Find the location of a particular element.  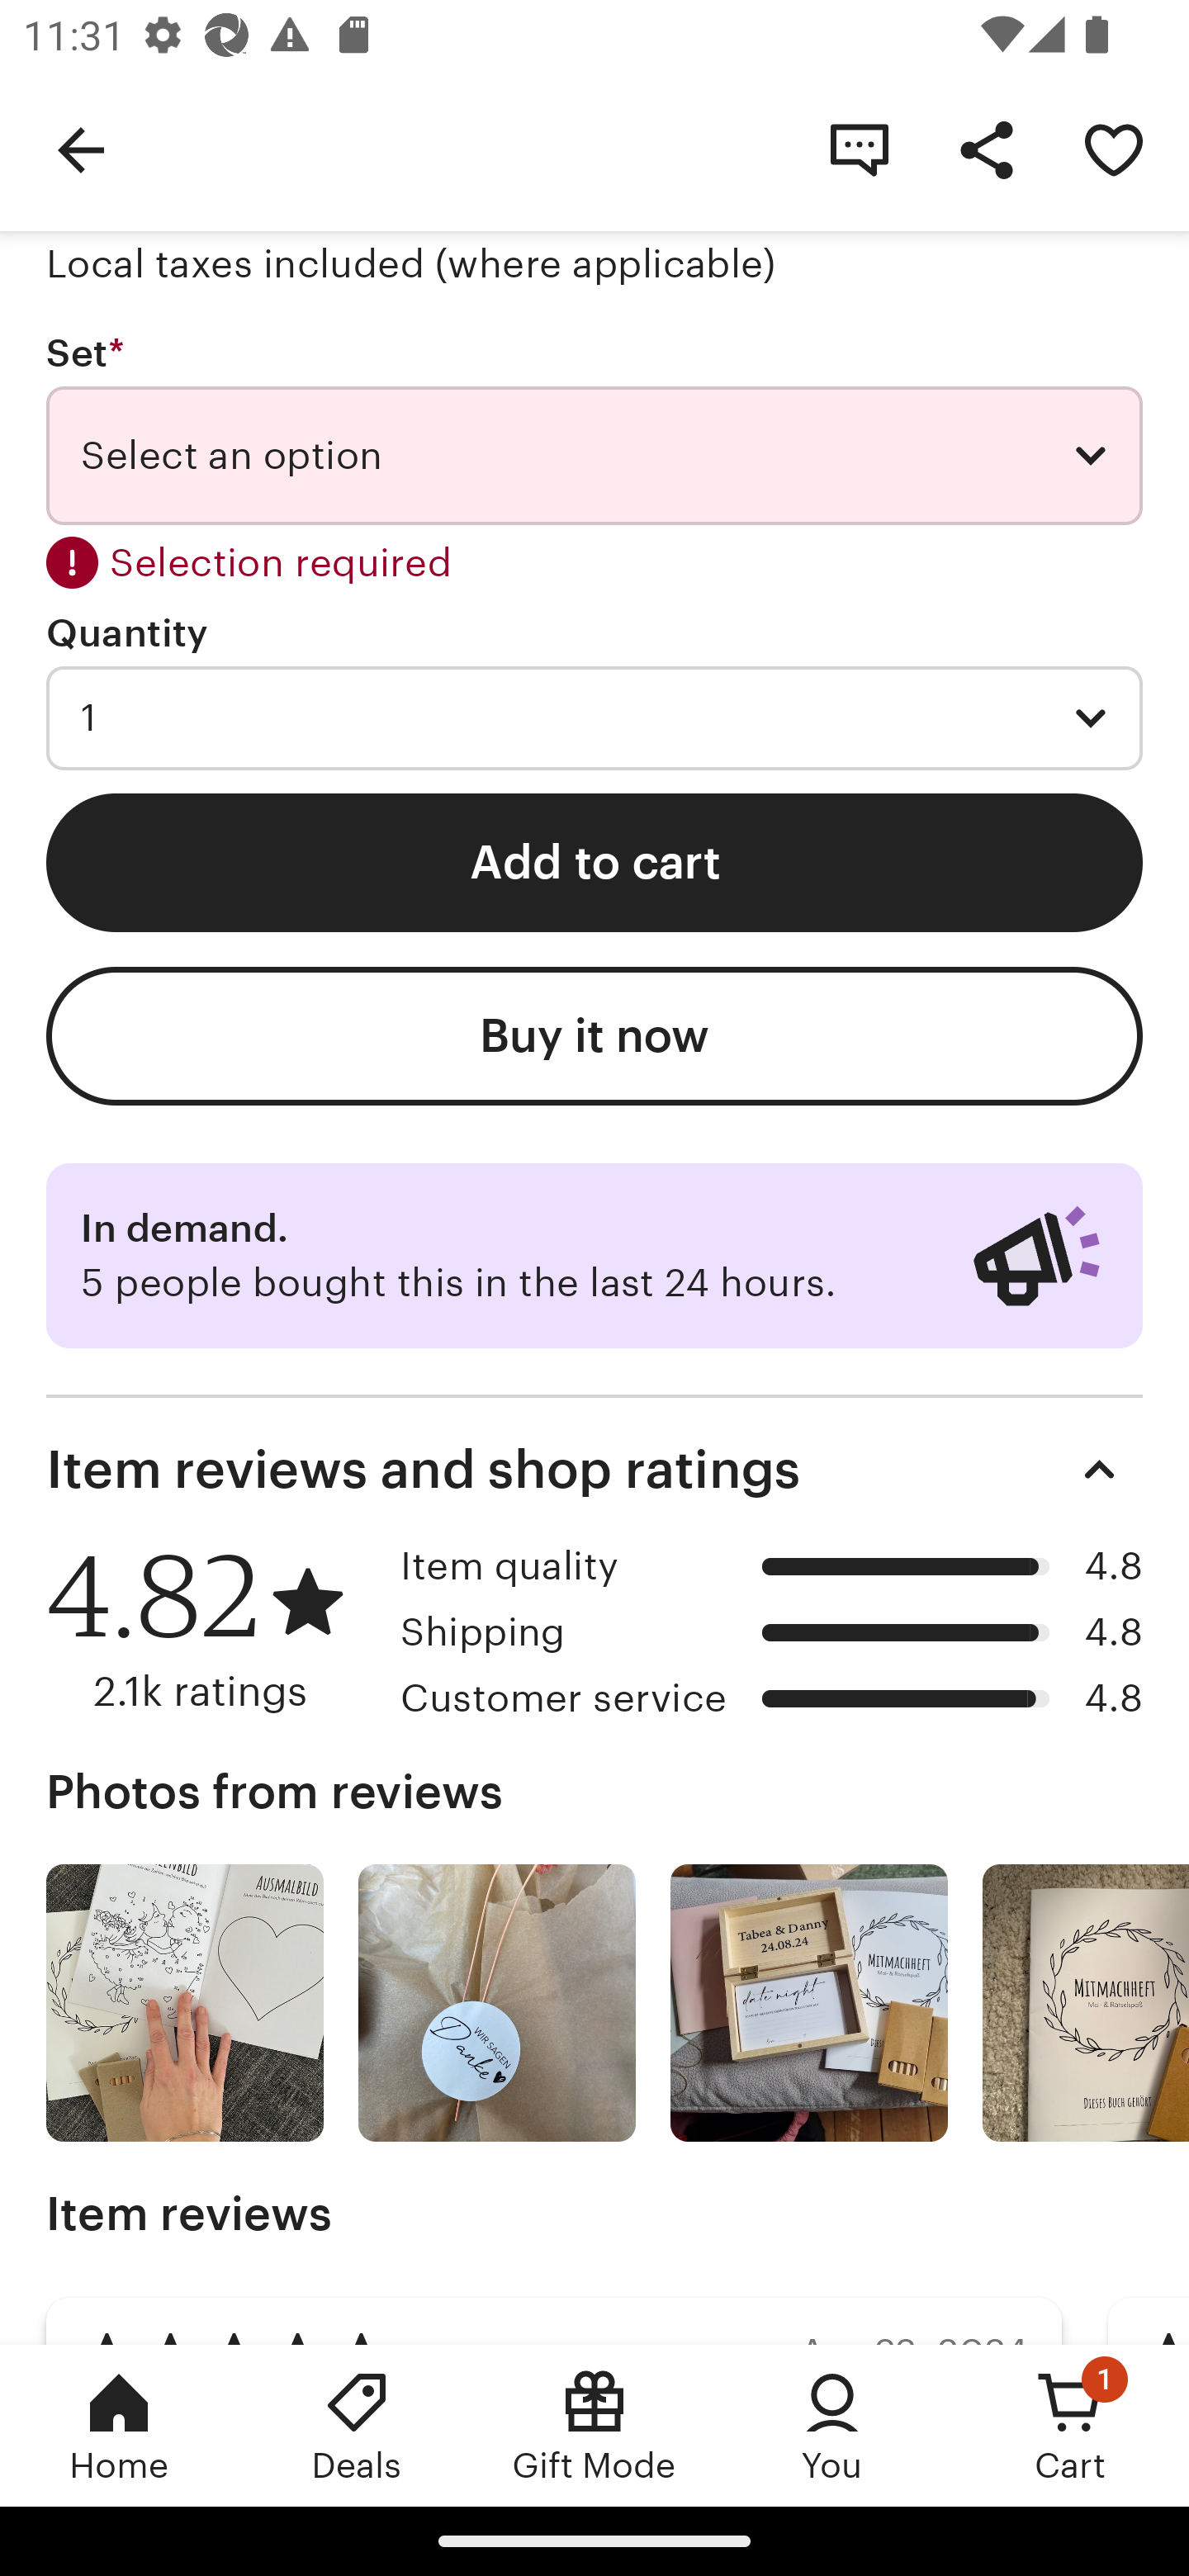

Add to cart is located at coordinates (594, 862).